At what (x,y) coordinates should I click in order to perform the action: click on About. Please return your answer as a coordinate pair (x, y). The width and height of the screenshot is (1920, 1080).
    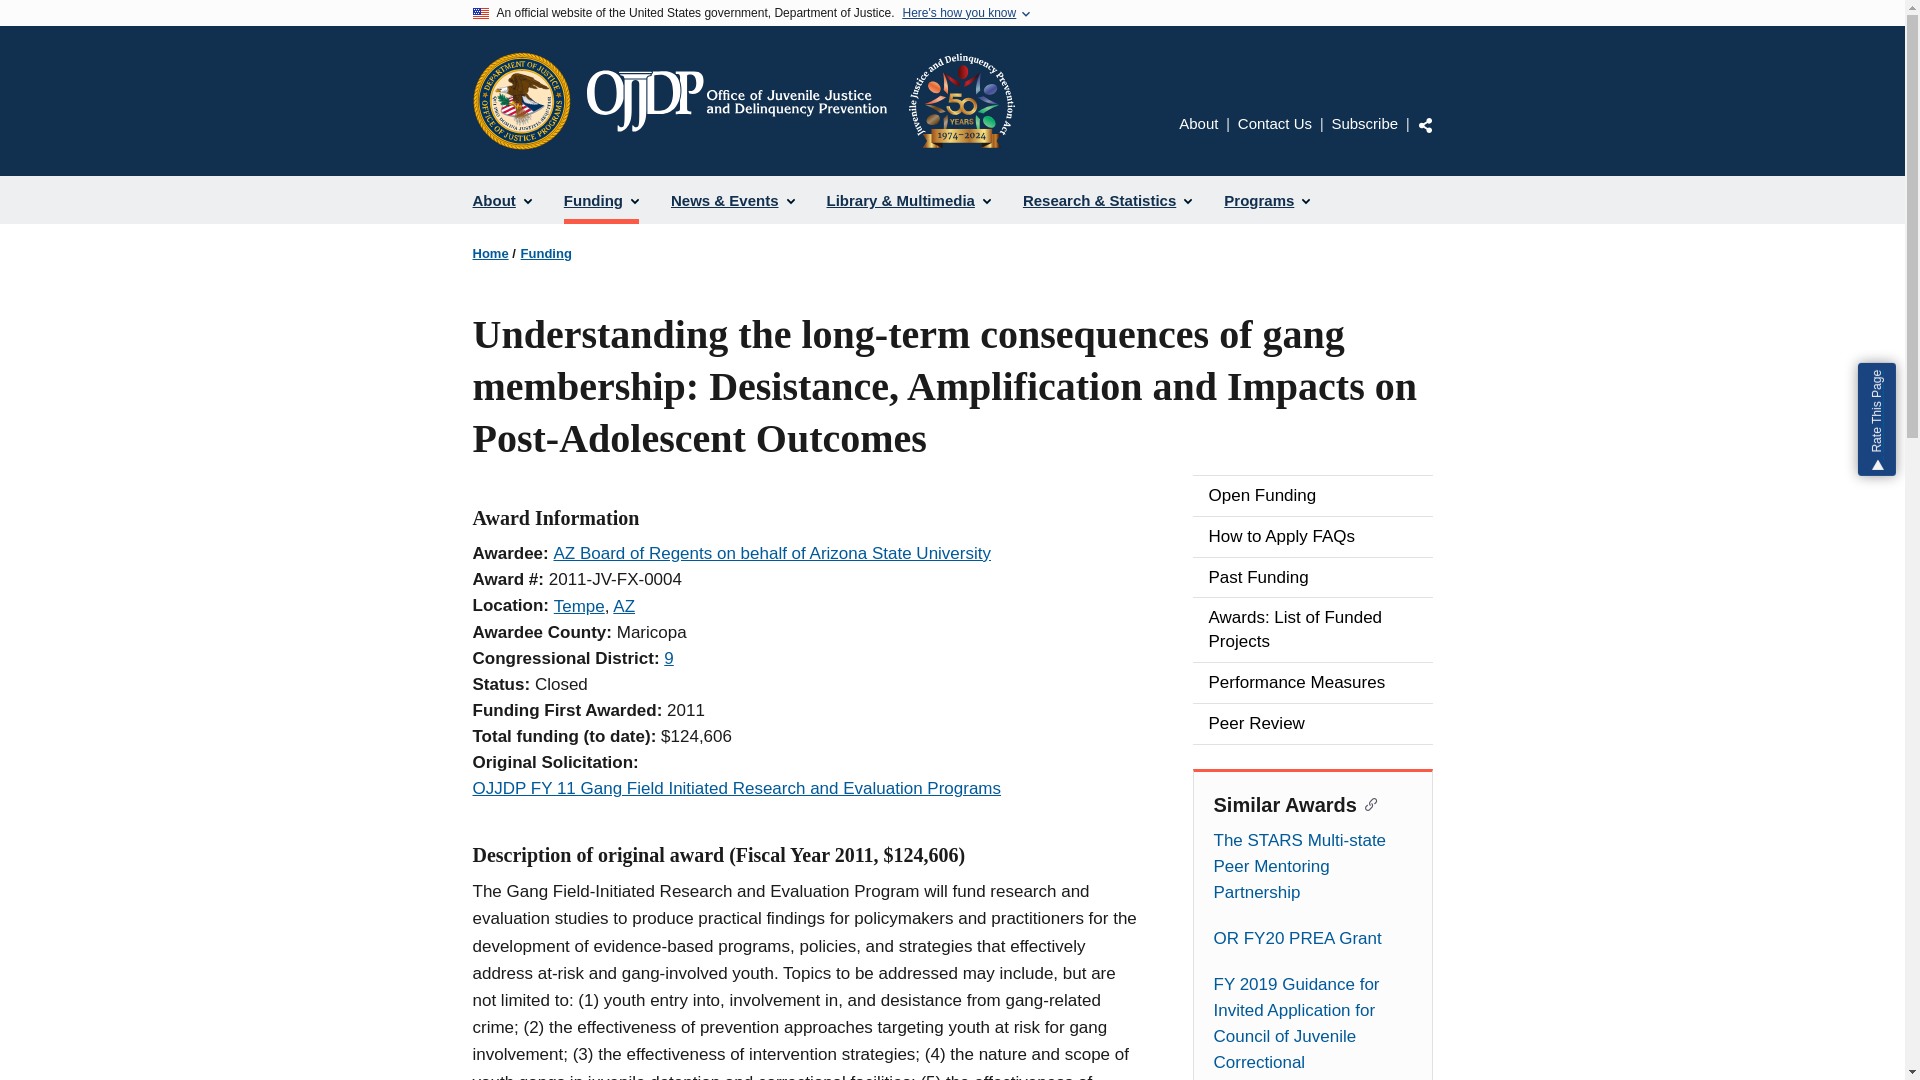
    Looking at the image, I should click on (502, 200).